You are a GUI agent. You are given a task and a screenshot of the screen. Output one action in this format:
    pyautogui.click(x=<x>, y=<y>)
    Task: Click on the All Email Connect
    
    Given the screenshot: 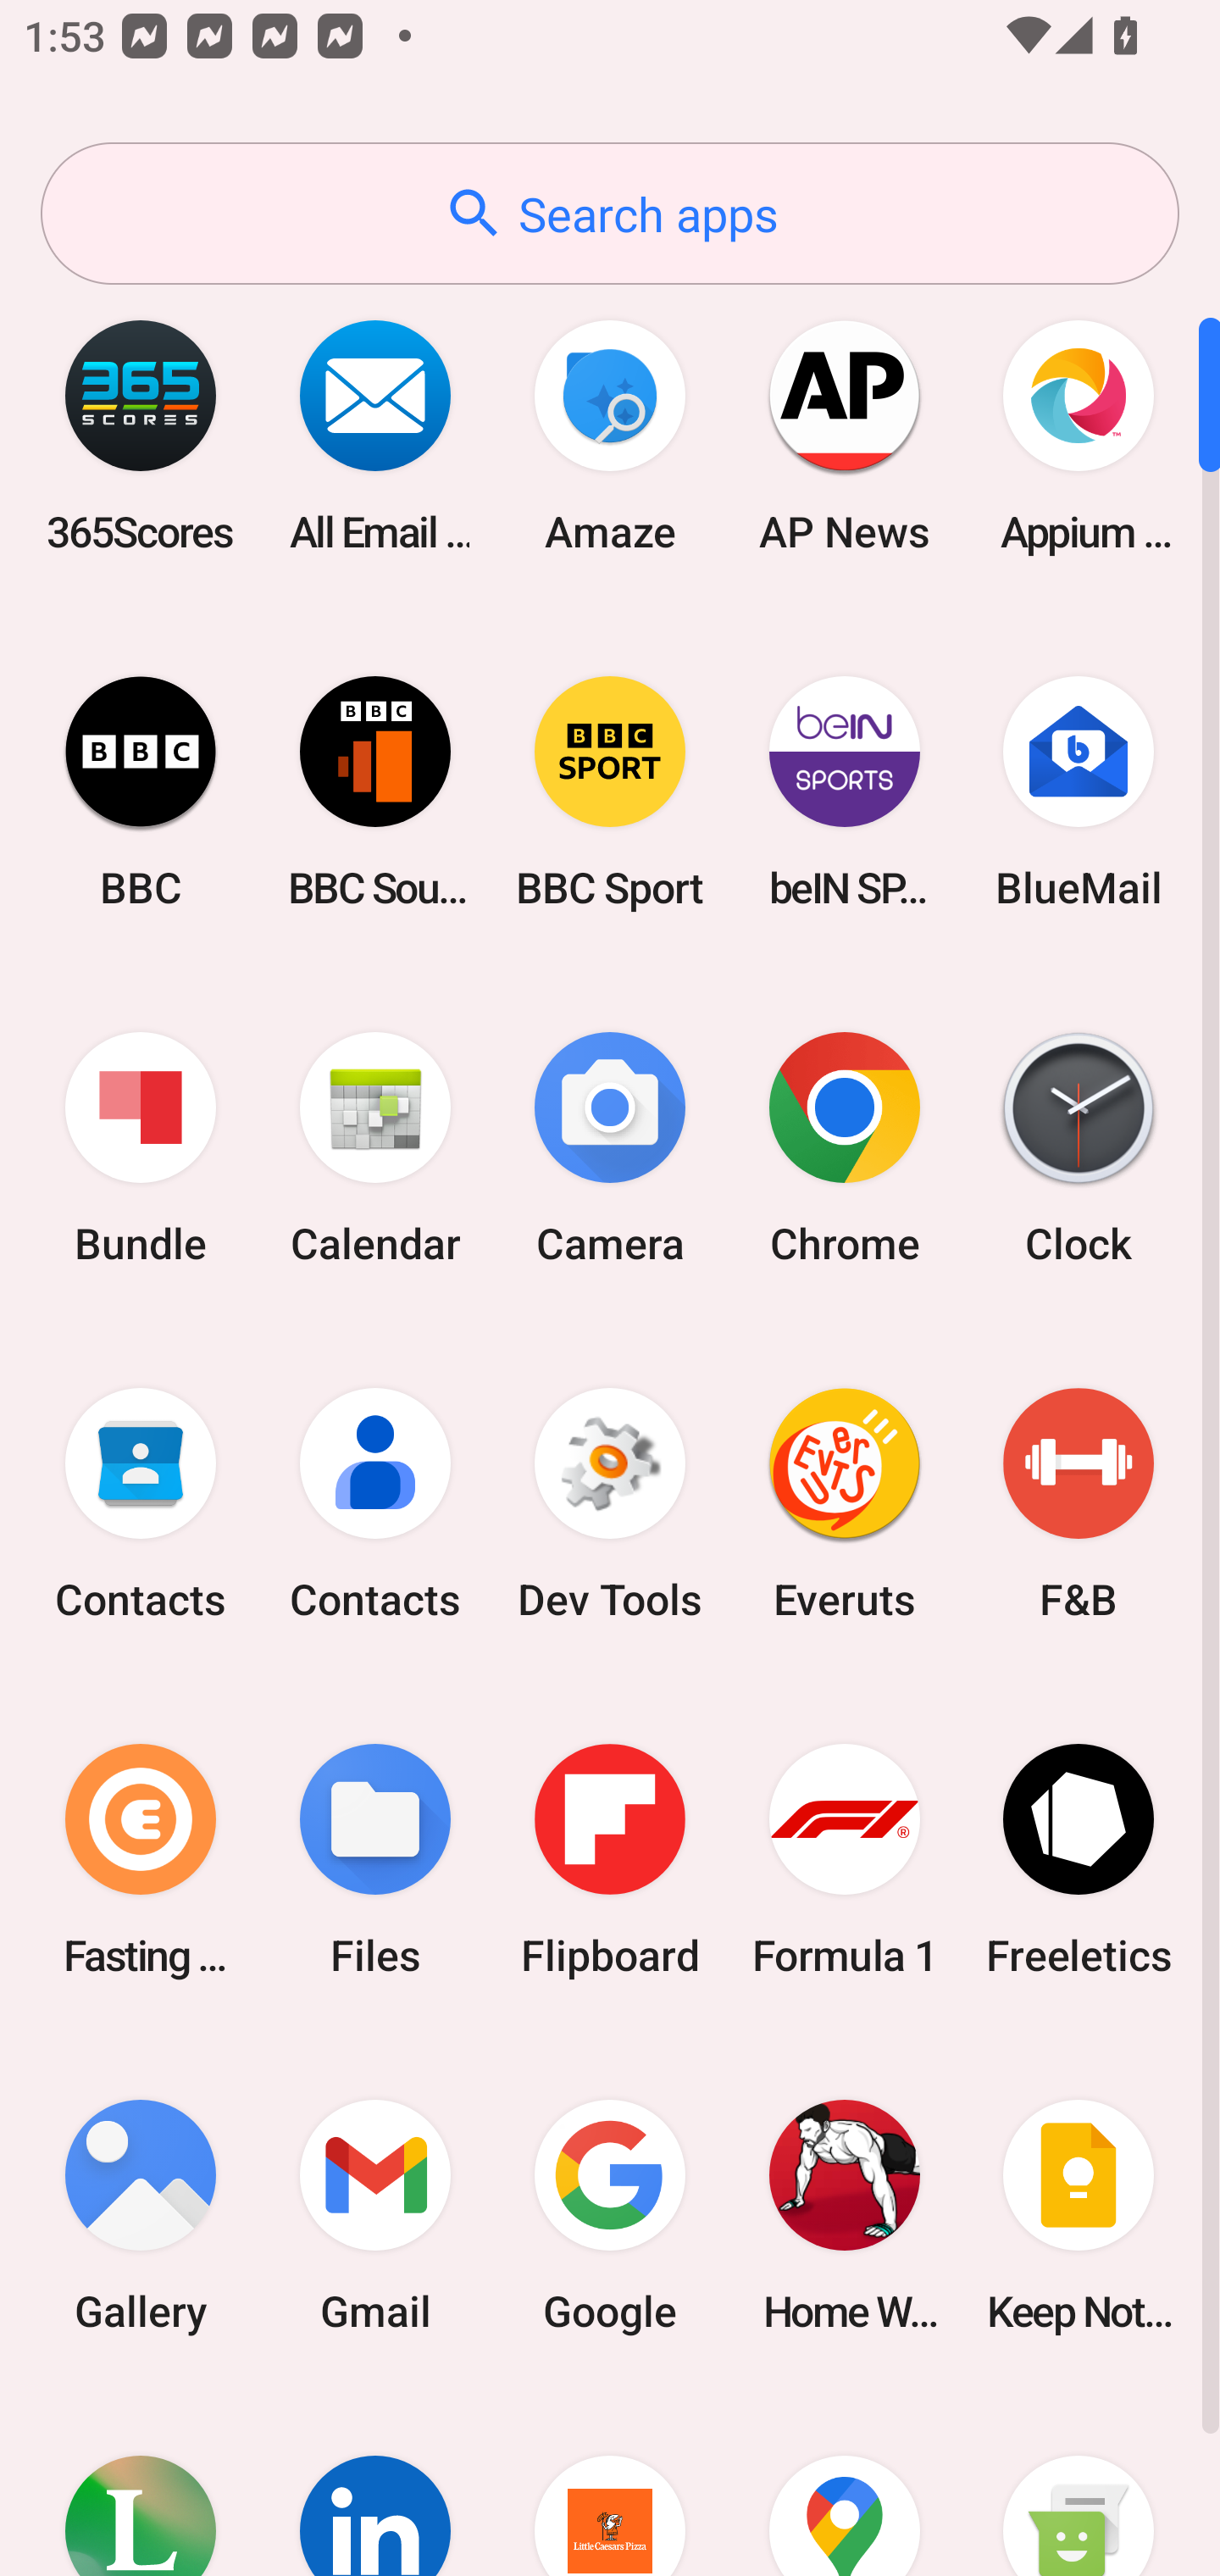 What is the action you would take?
    pyautogui.click(x=375, y=436)
    